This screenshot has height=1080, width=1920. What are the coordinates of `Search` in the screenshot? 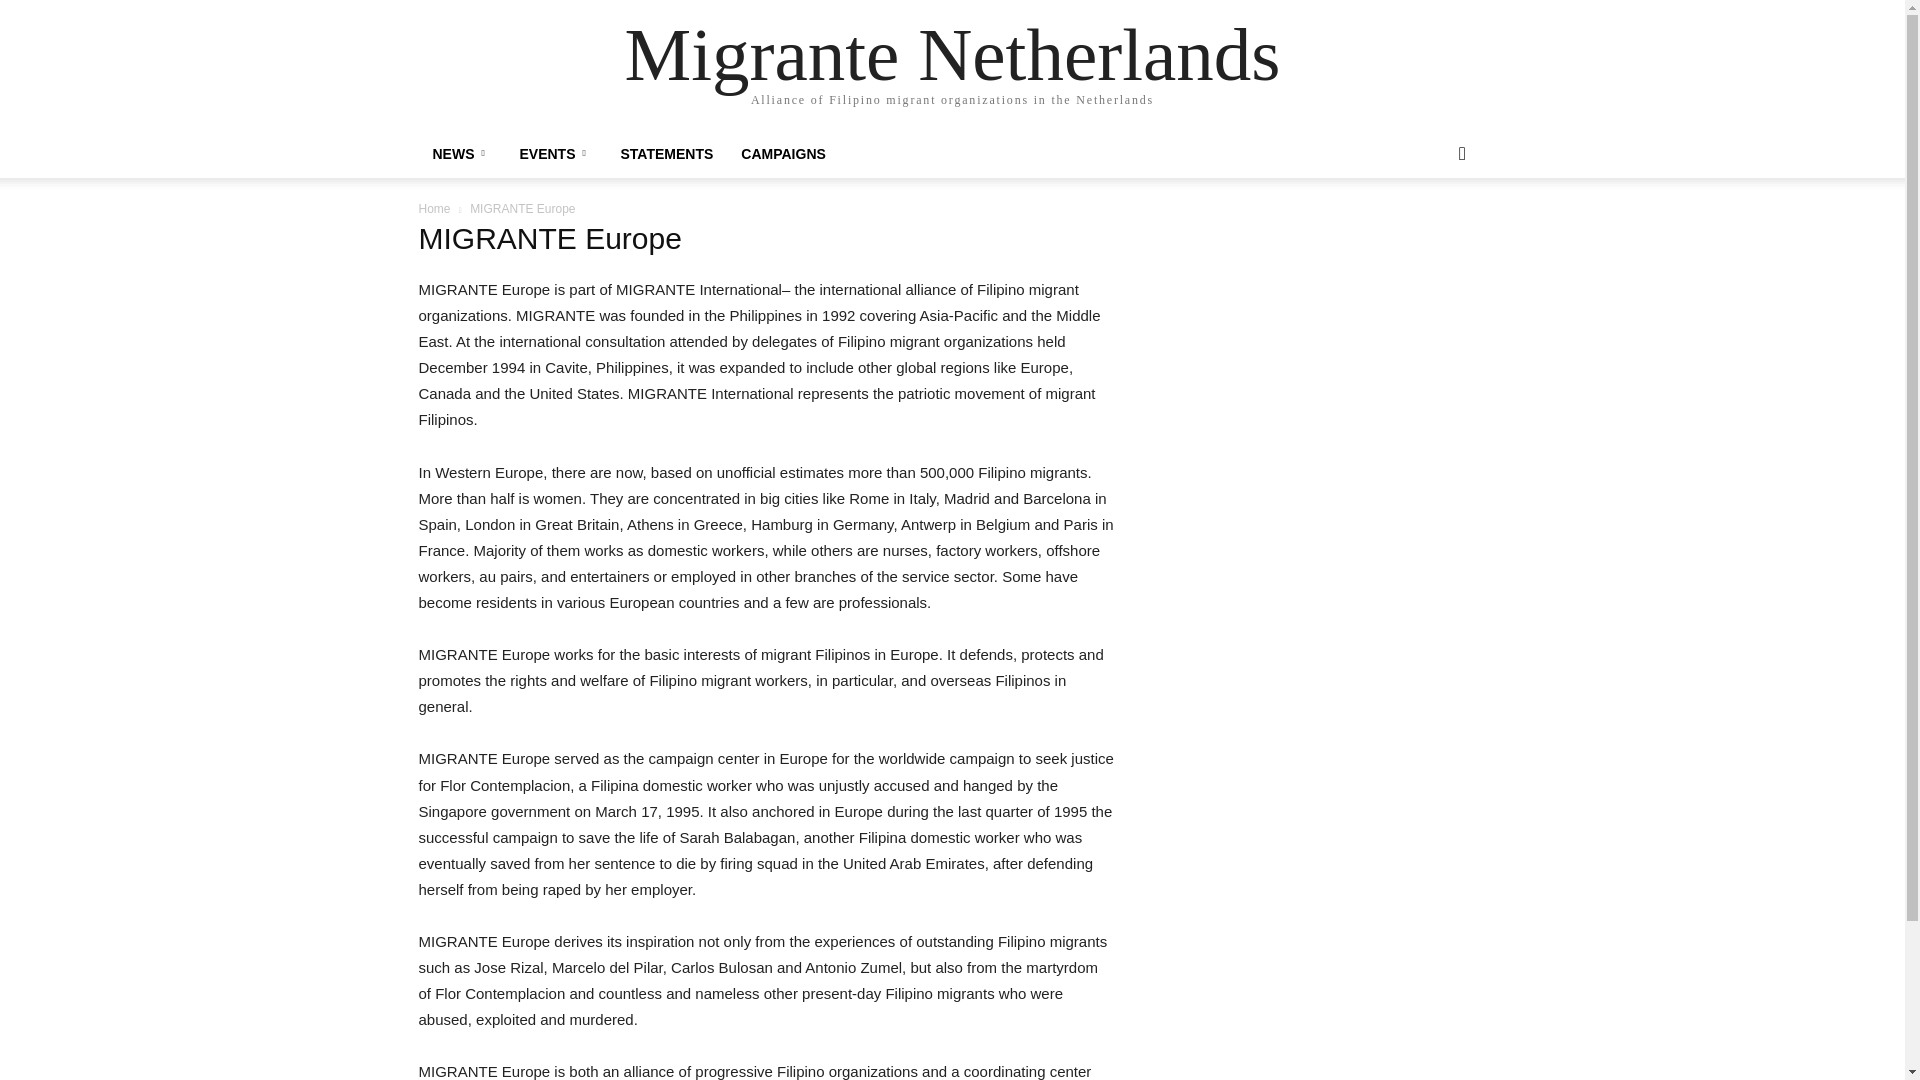 It's located at (1430, 234).